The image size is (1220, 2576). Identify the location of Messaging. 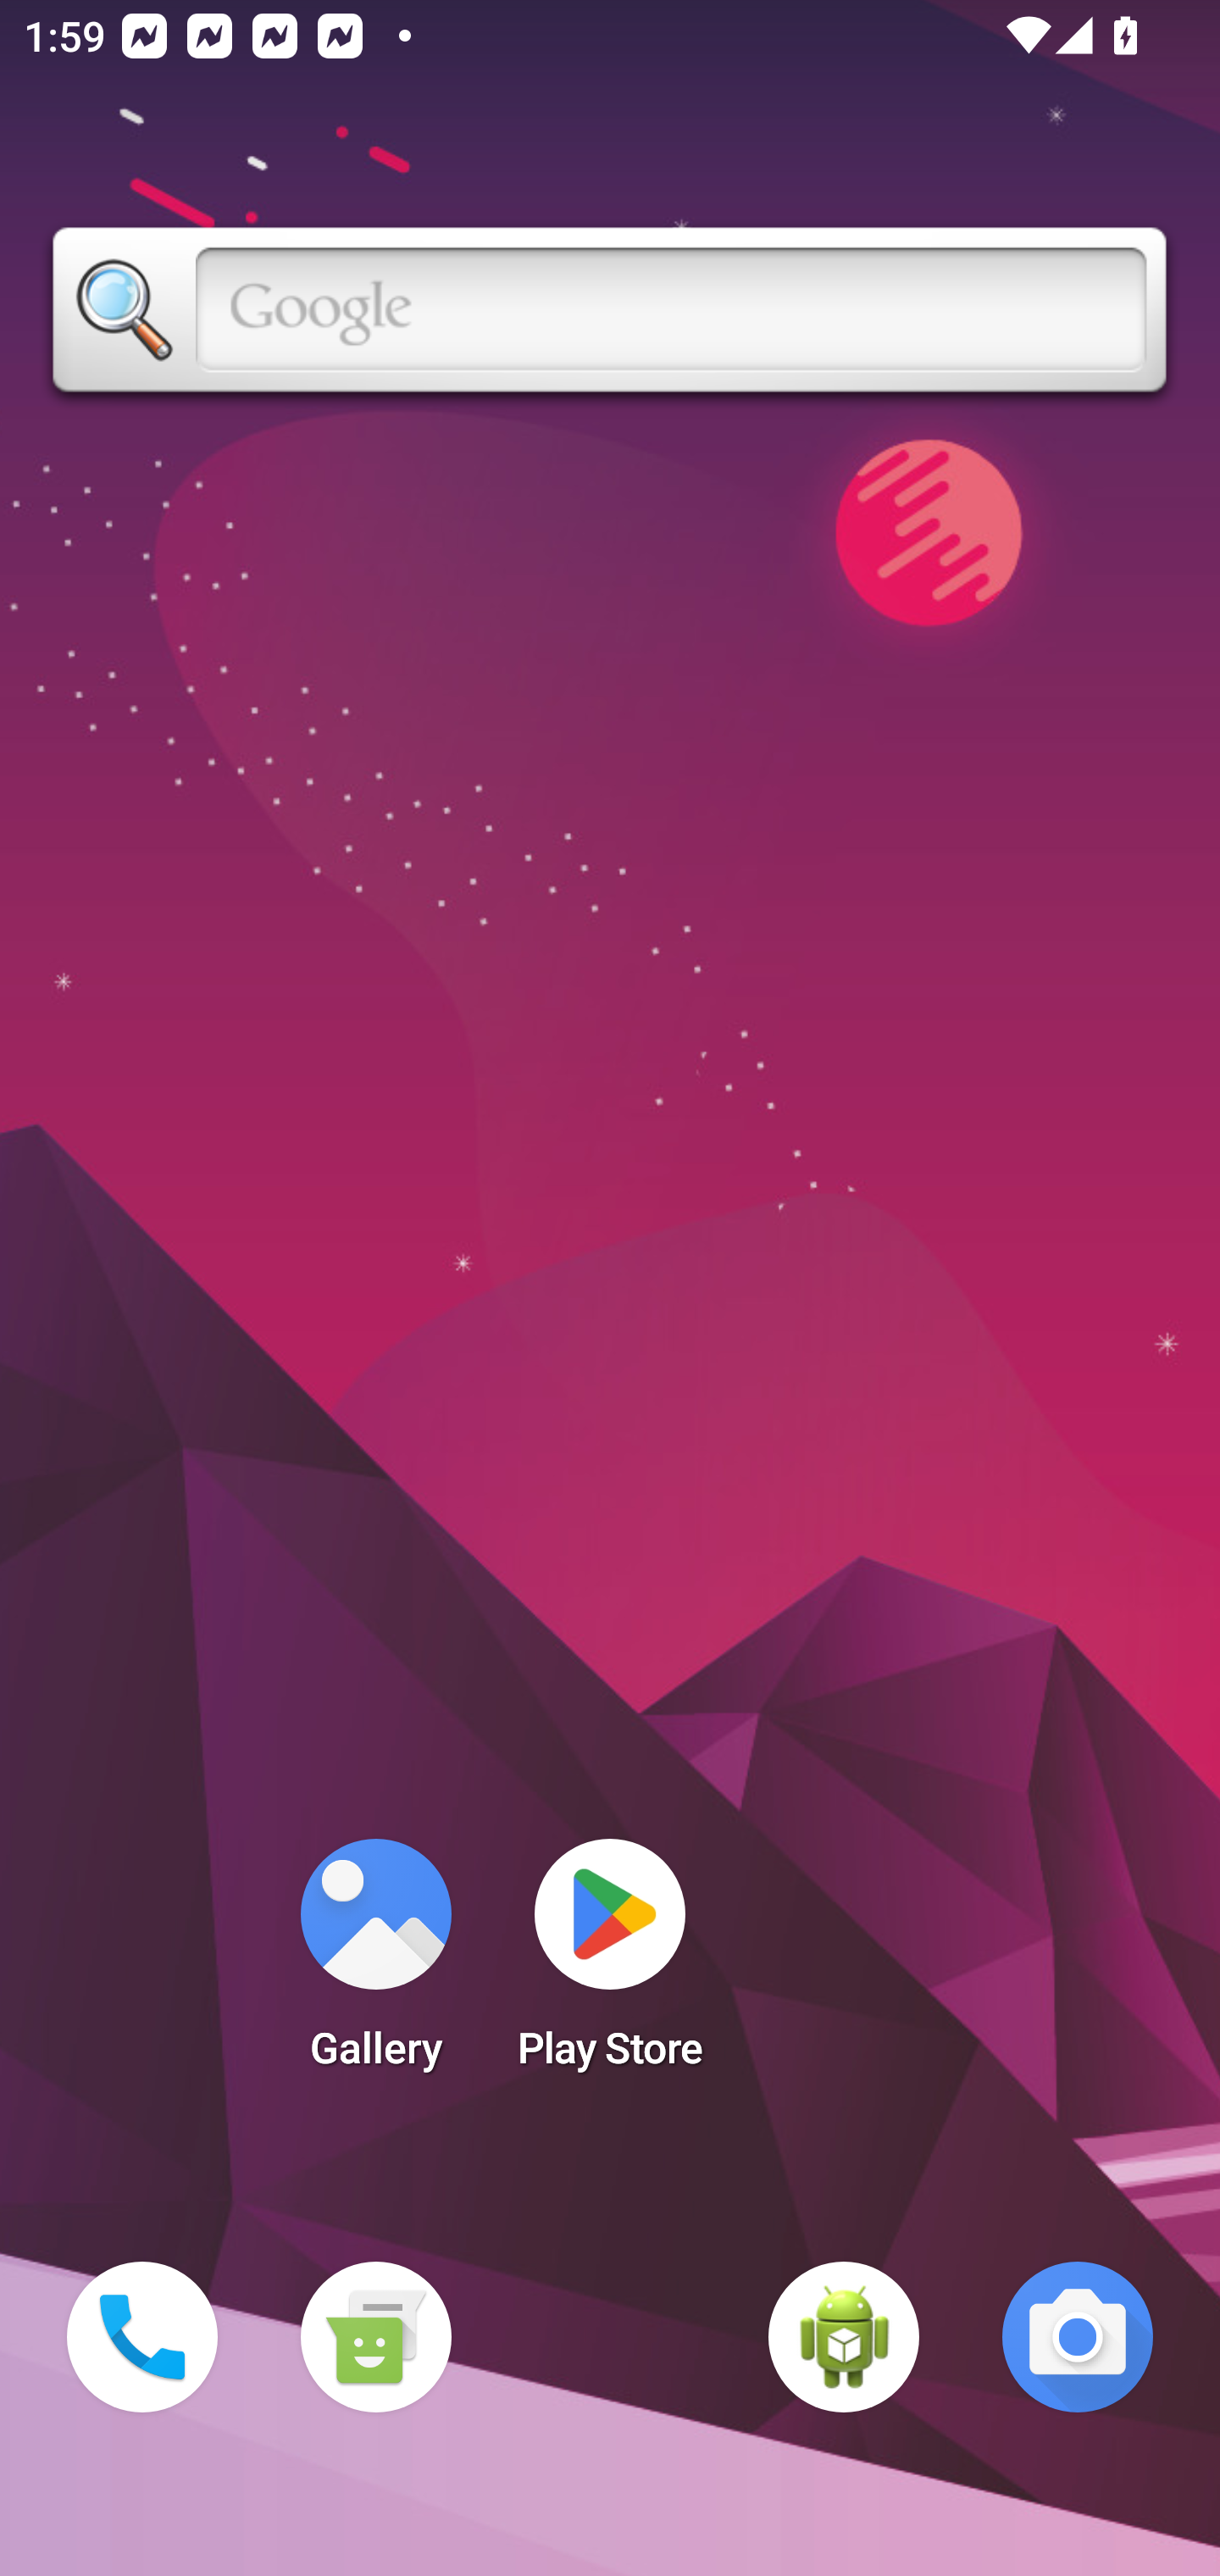
(375, 2337).